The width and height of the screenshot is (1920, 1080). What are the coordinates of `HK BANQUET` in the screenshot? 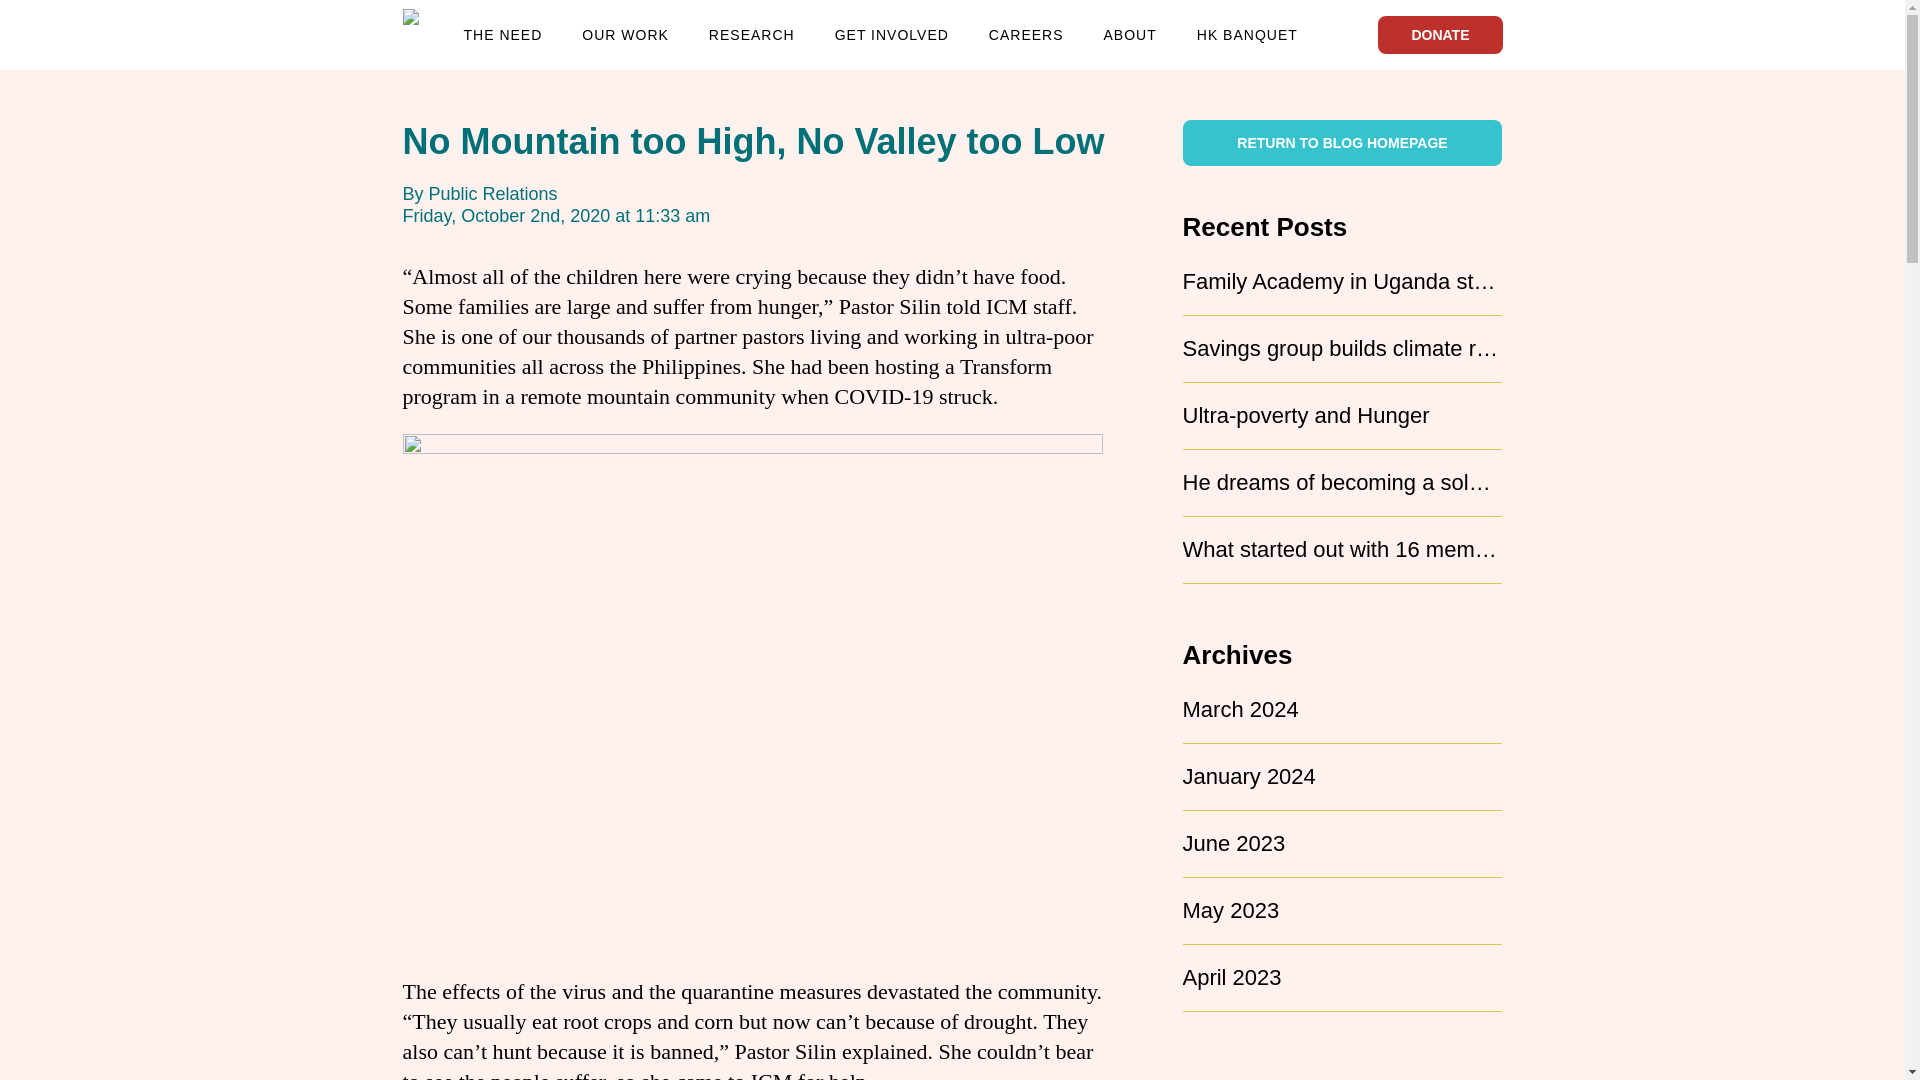 It's located at (1246, 36).